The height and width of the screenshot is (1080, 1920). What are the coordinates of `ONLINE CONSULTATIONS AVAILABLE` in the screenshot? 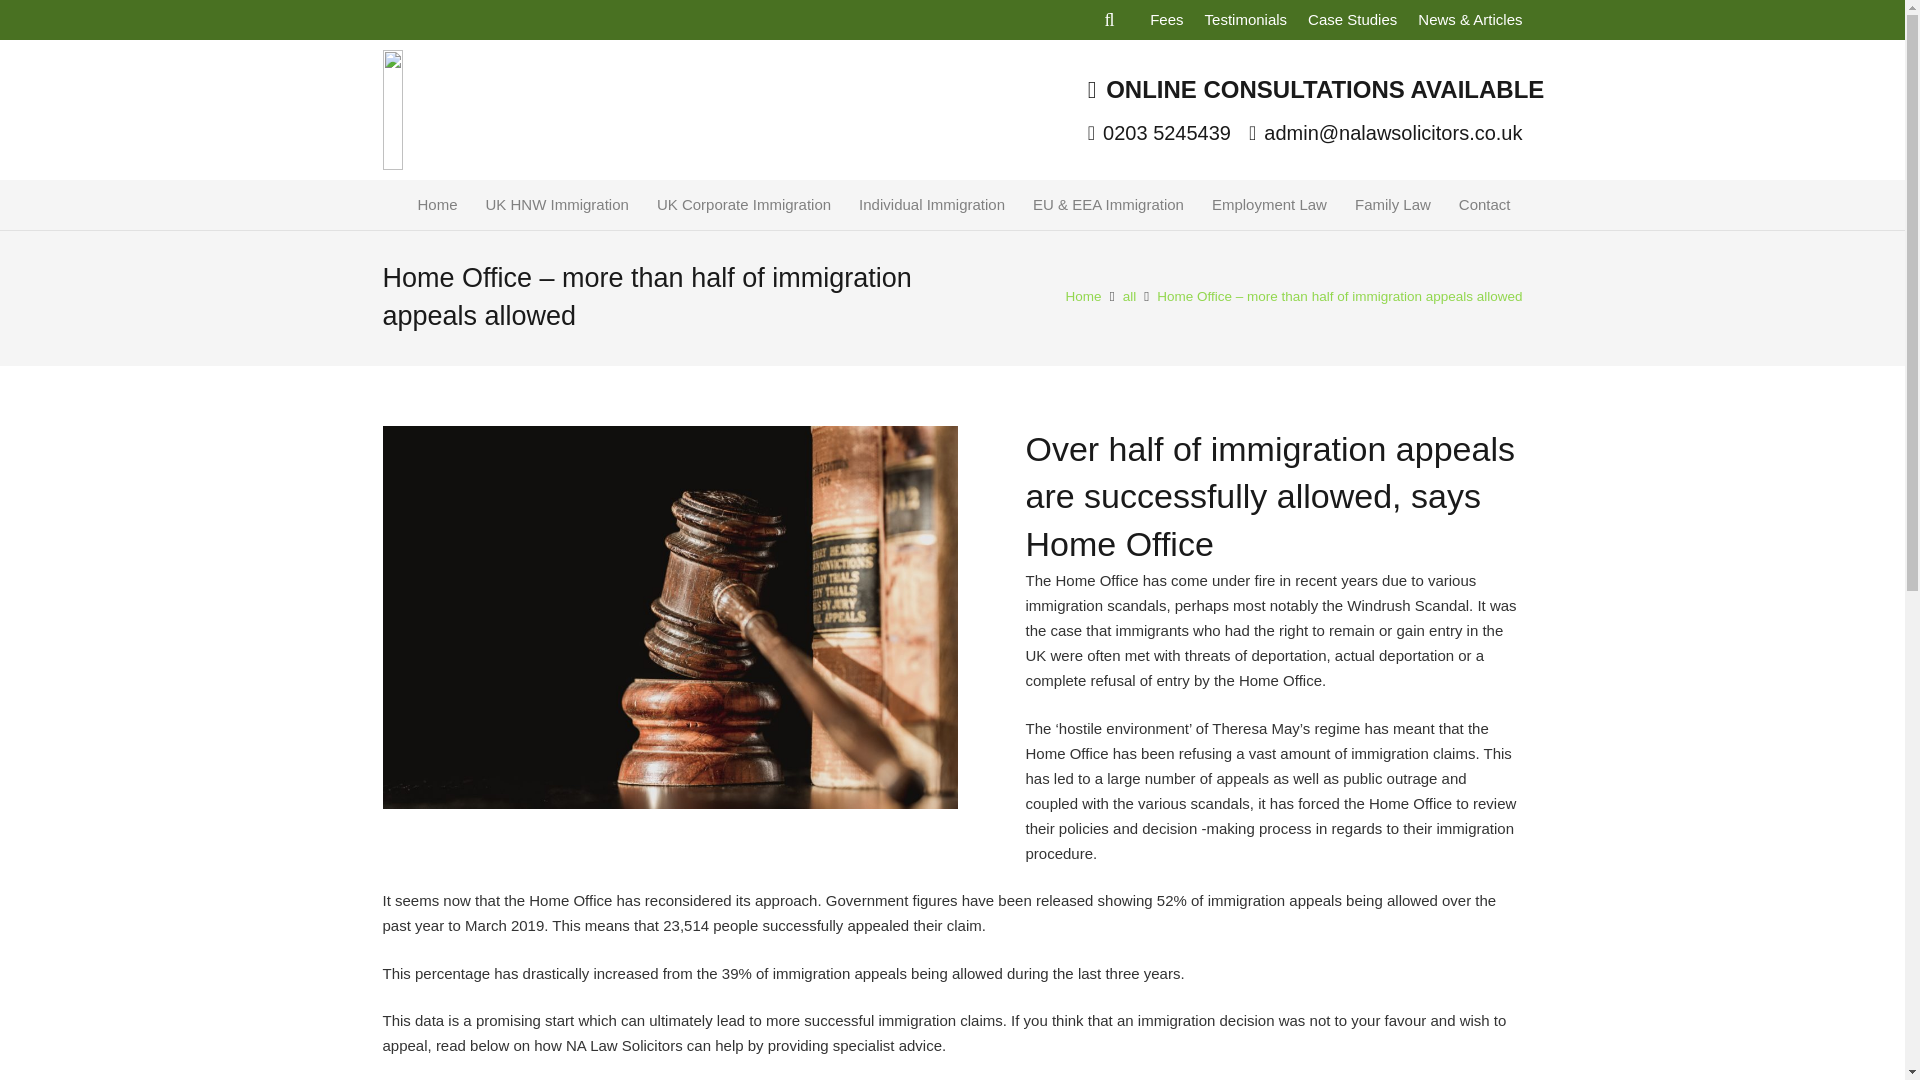 It's located at (1316, 88).